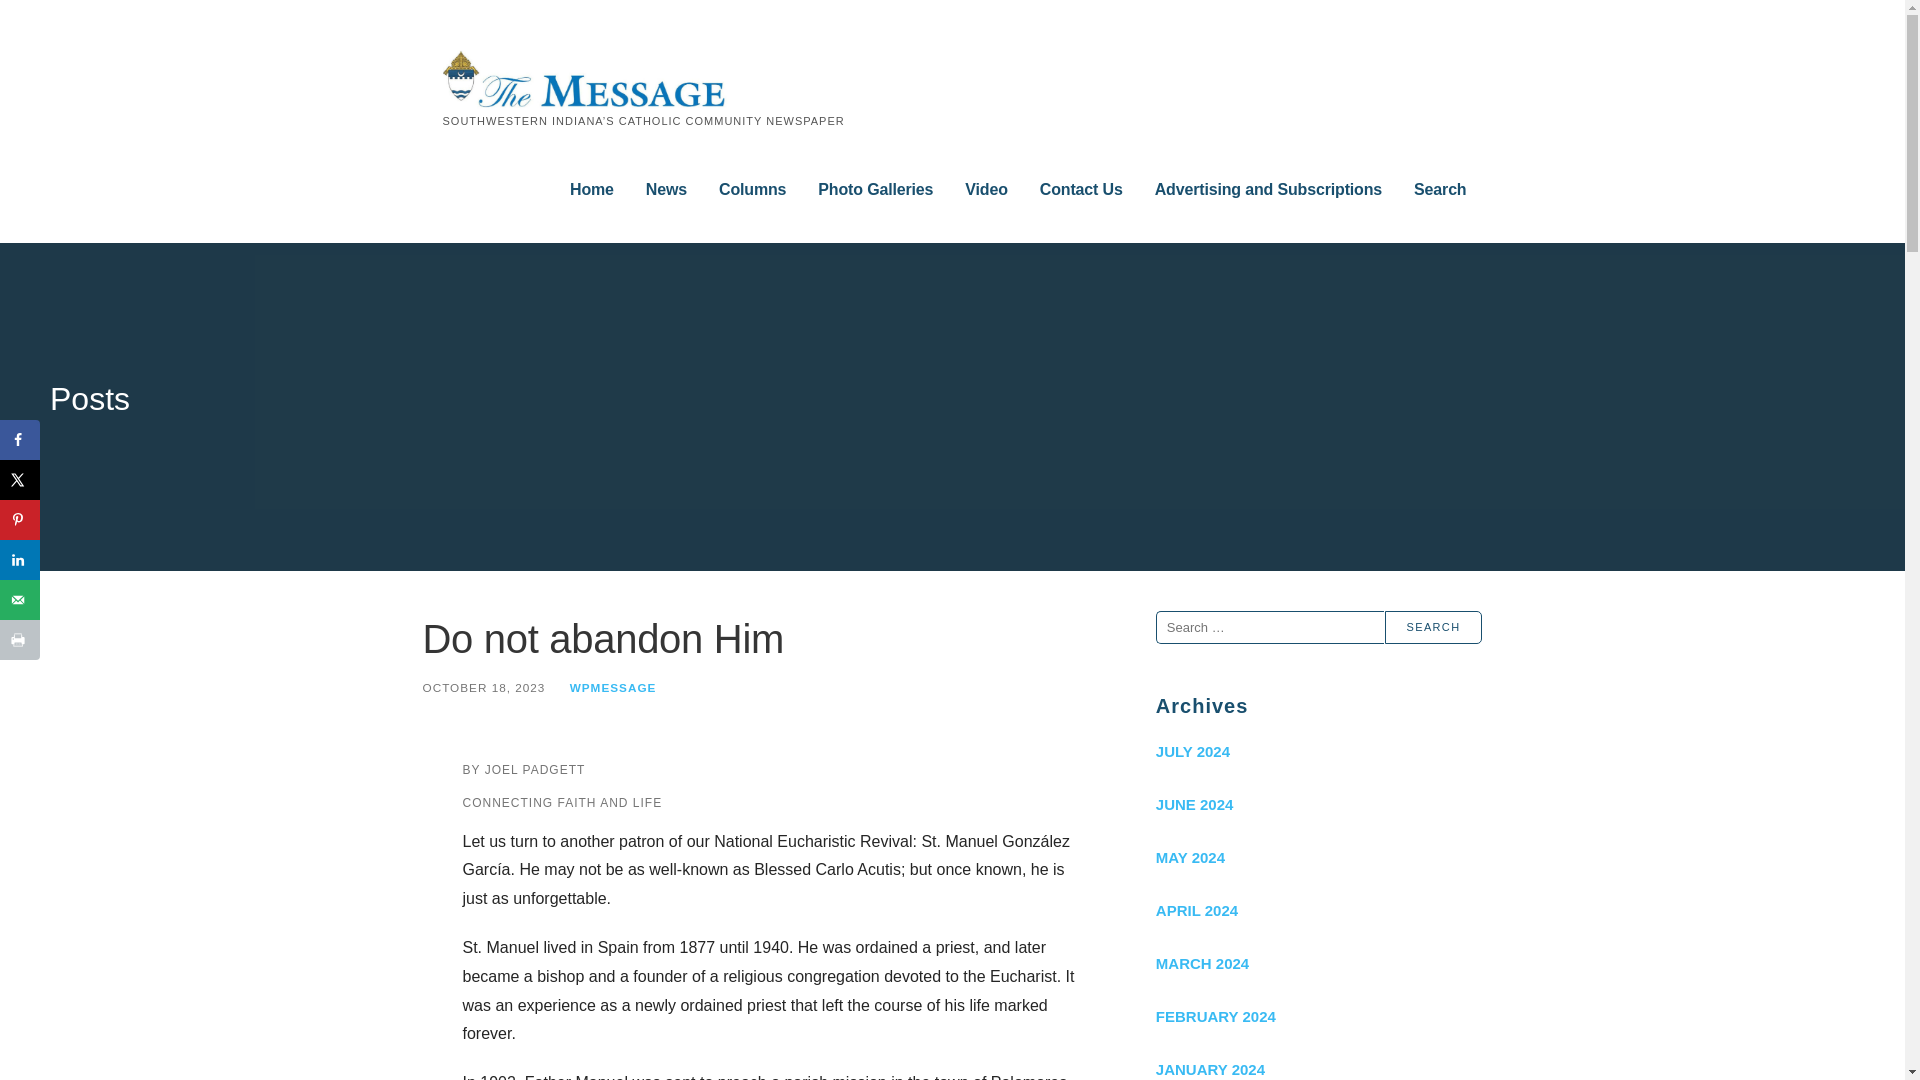  I want to click on Share on Facebook, so click(20, 440).